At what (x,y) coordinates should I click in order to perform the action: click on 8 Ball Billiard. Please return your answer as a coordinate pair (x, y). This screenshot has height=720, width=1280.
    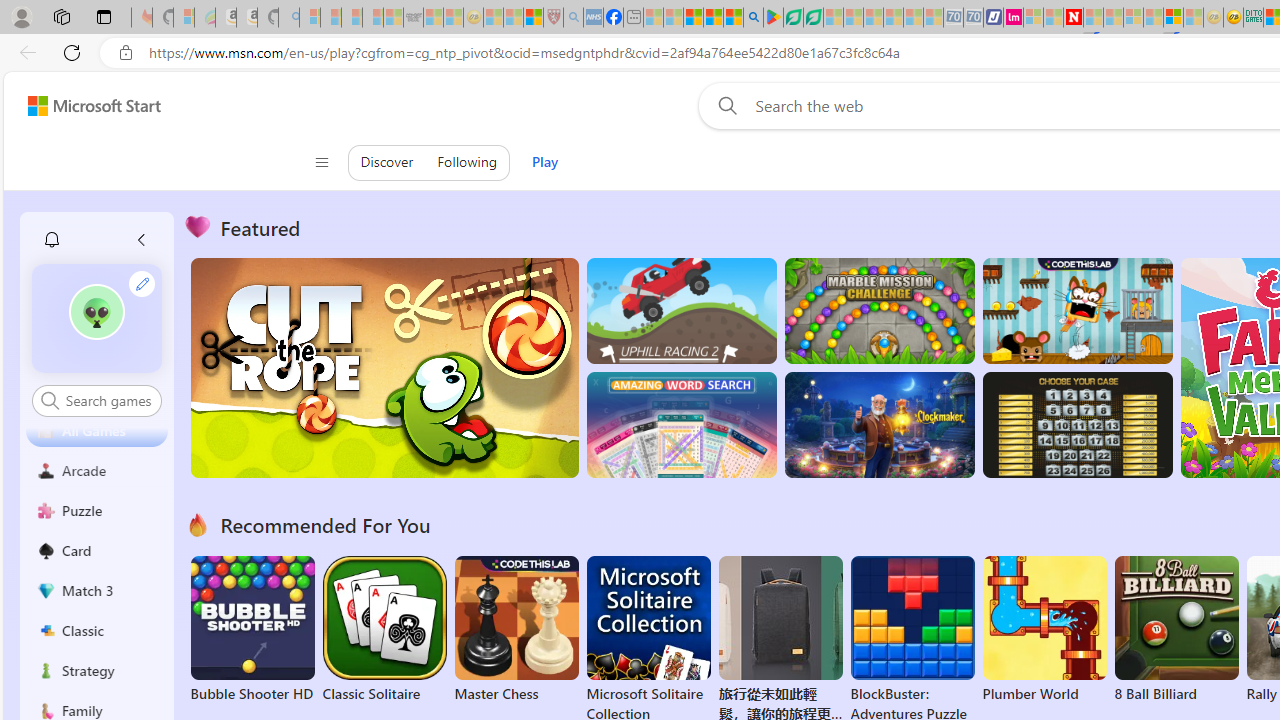
    Looking at the image, I should click on (1176, 630).